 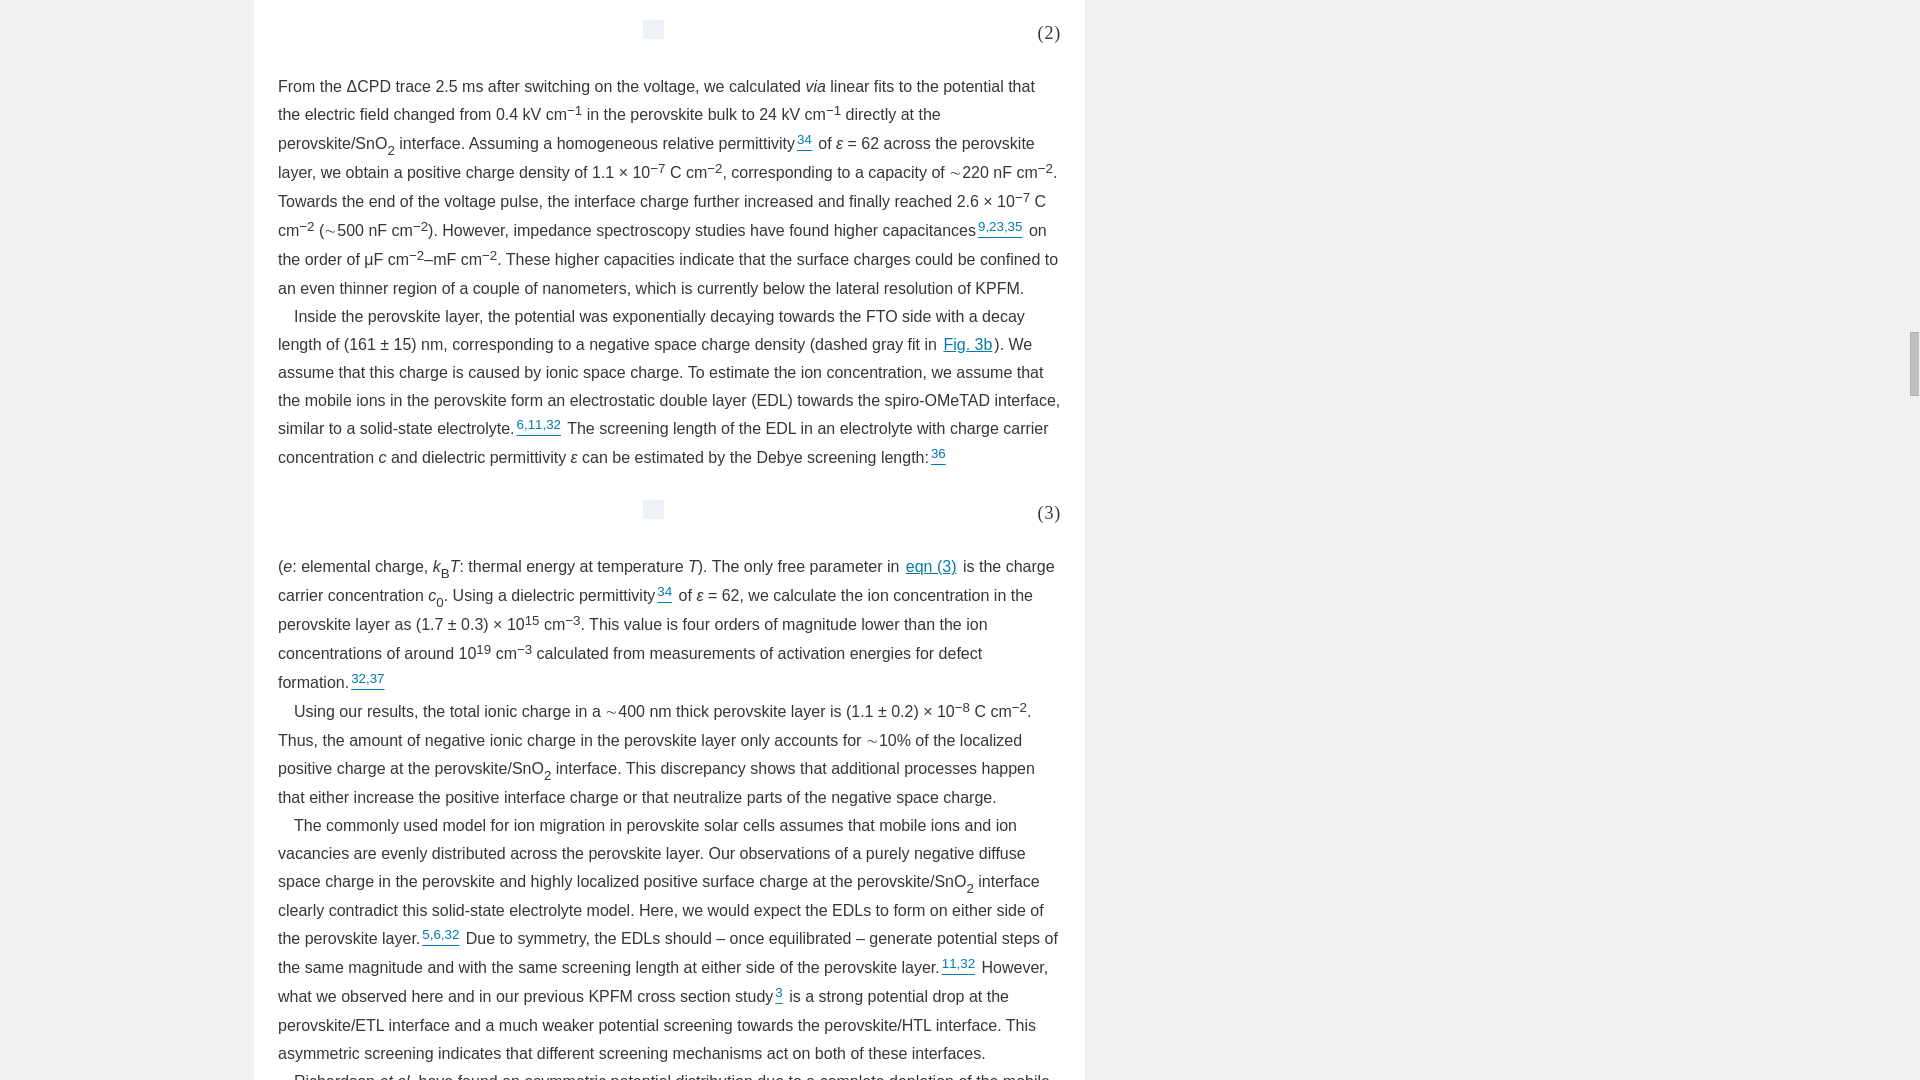 What do you see at coordinates (646, 512) in the screenshot?
I see `Select to open image in new window` at bounding box center [646, 512].